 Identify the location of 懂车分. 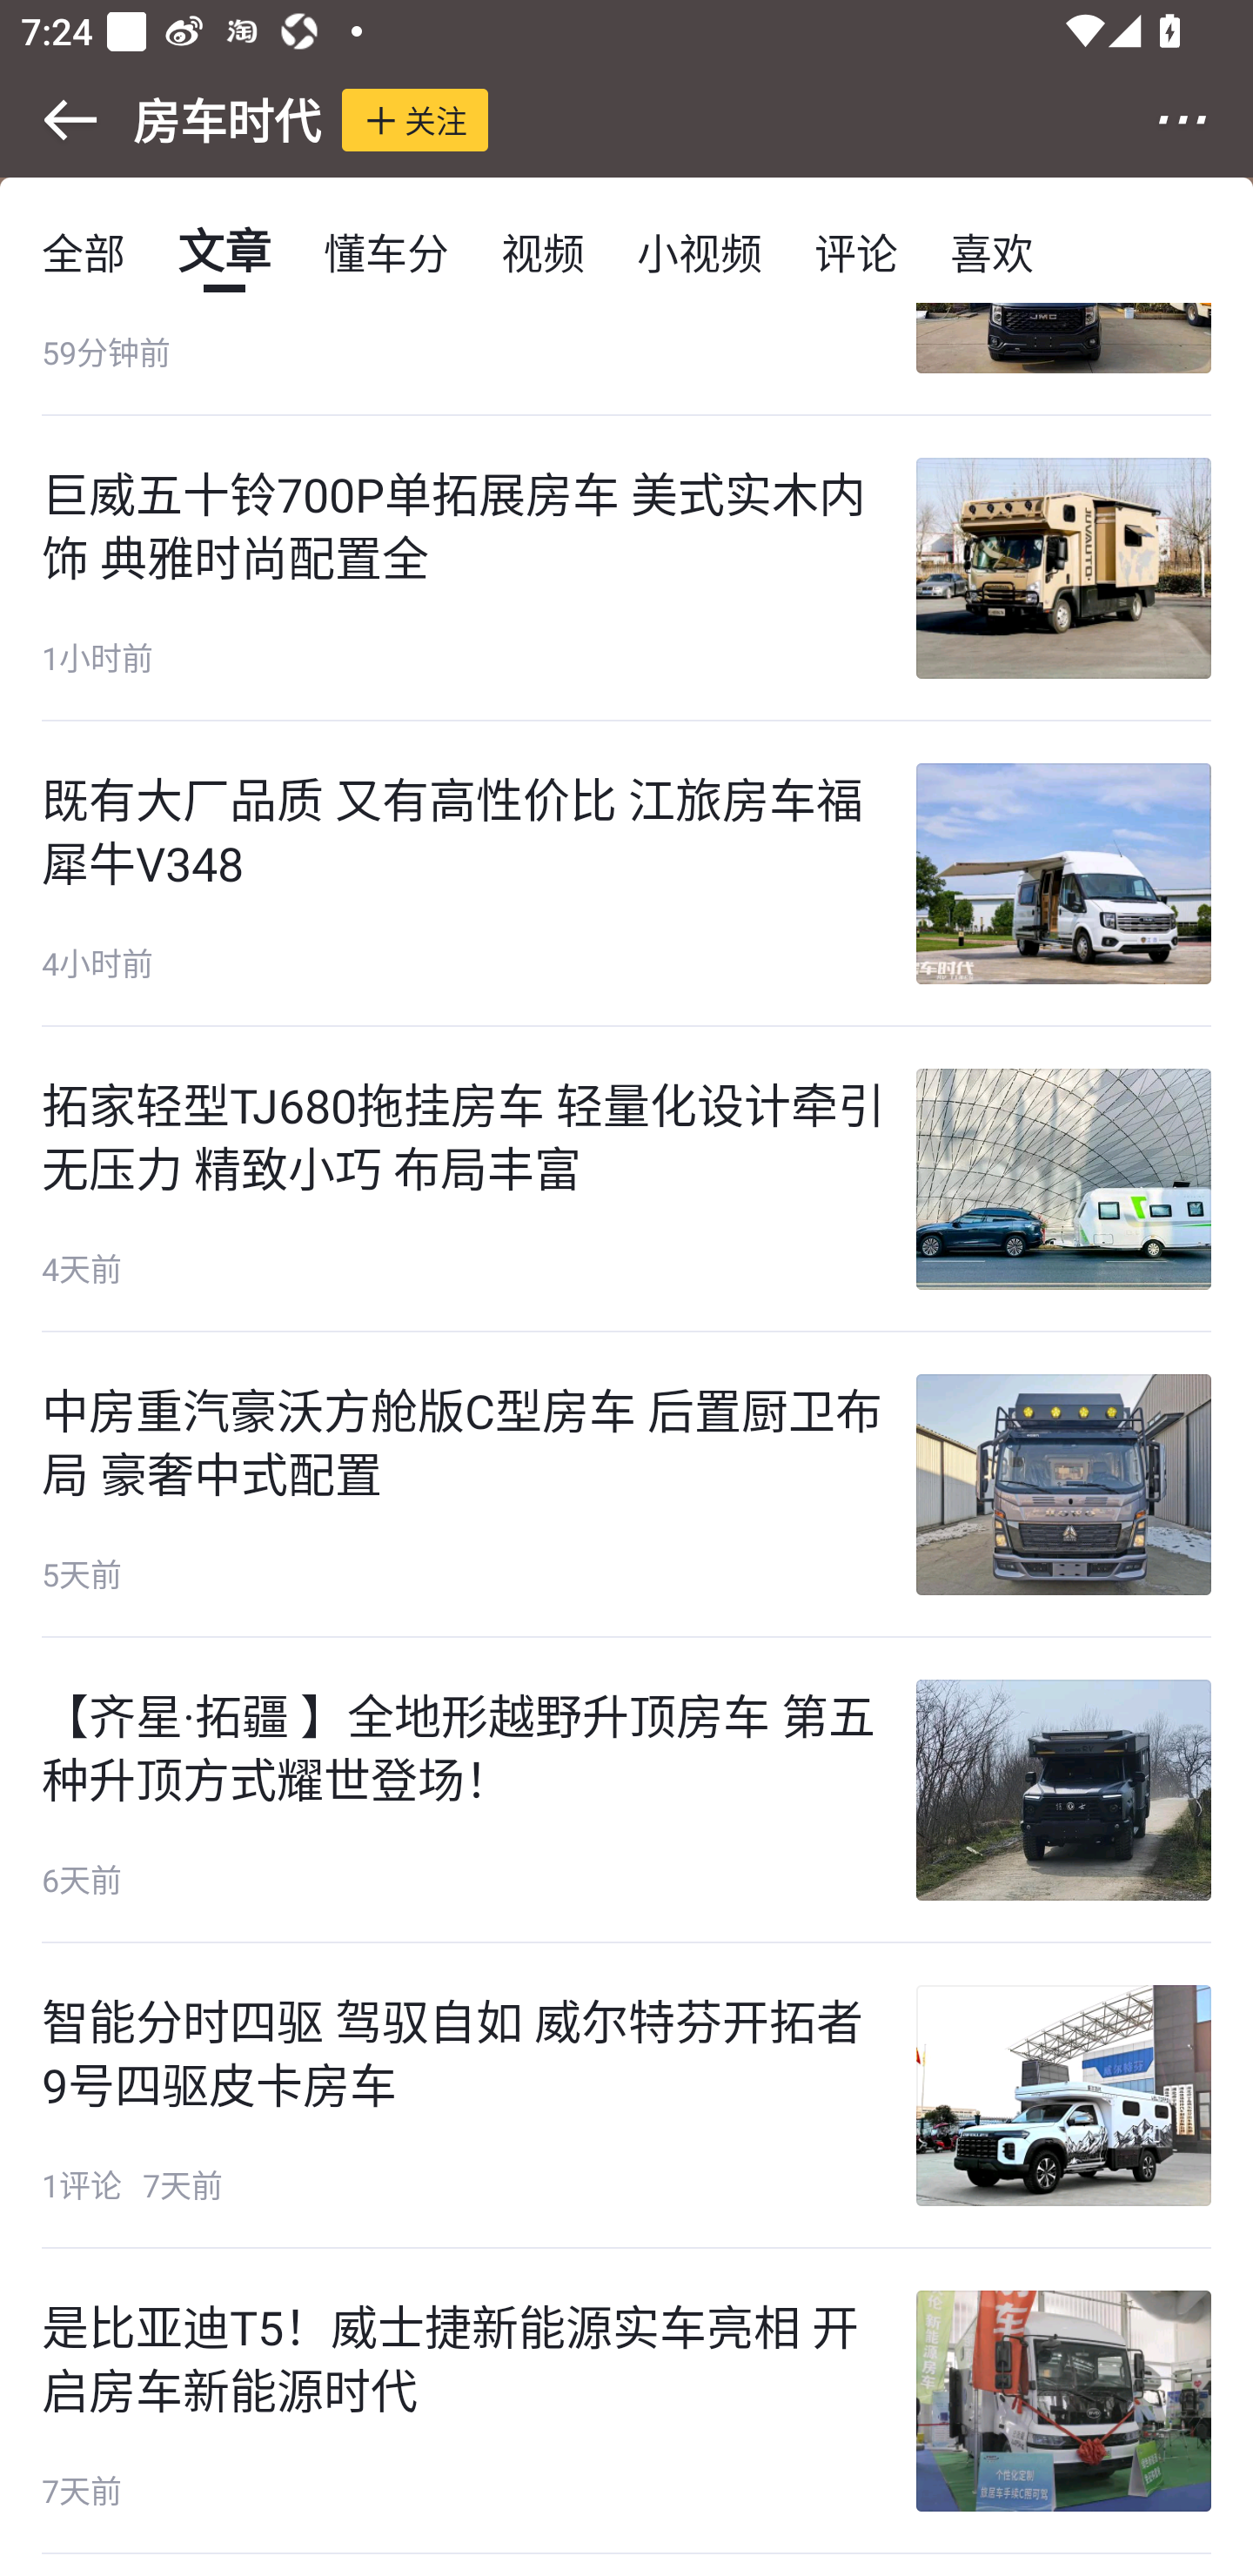
(385, 251).